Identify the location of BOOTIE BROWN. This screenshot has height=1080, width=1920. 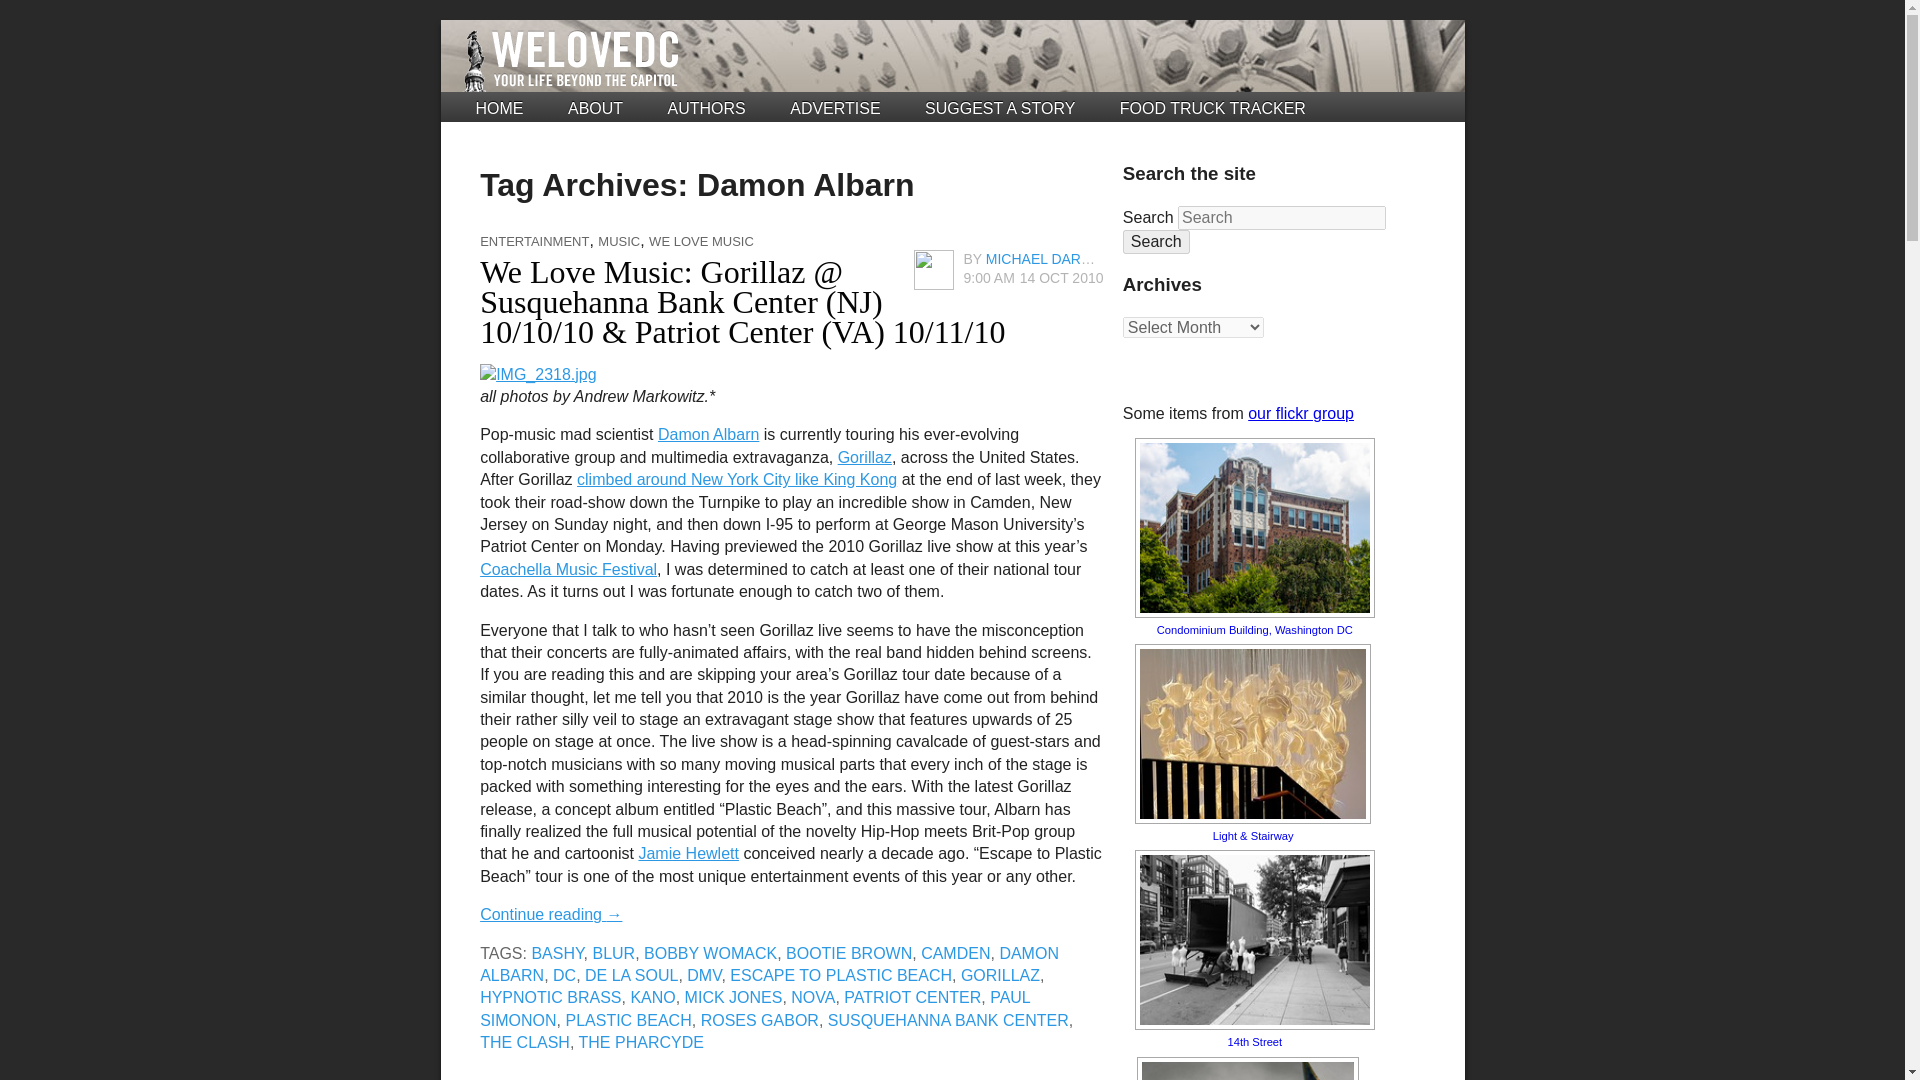
(848, 954).